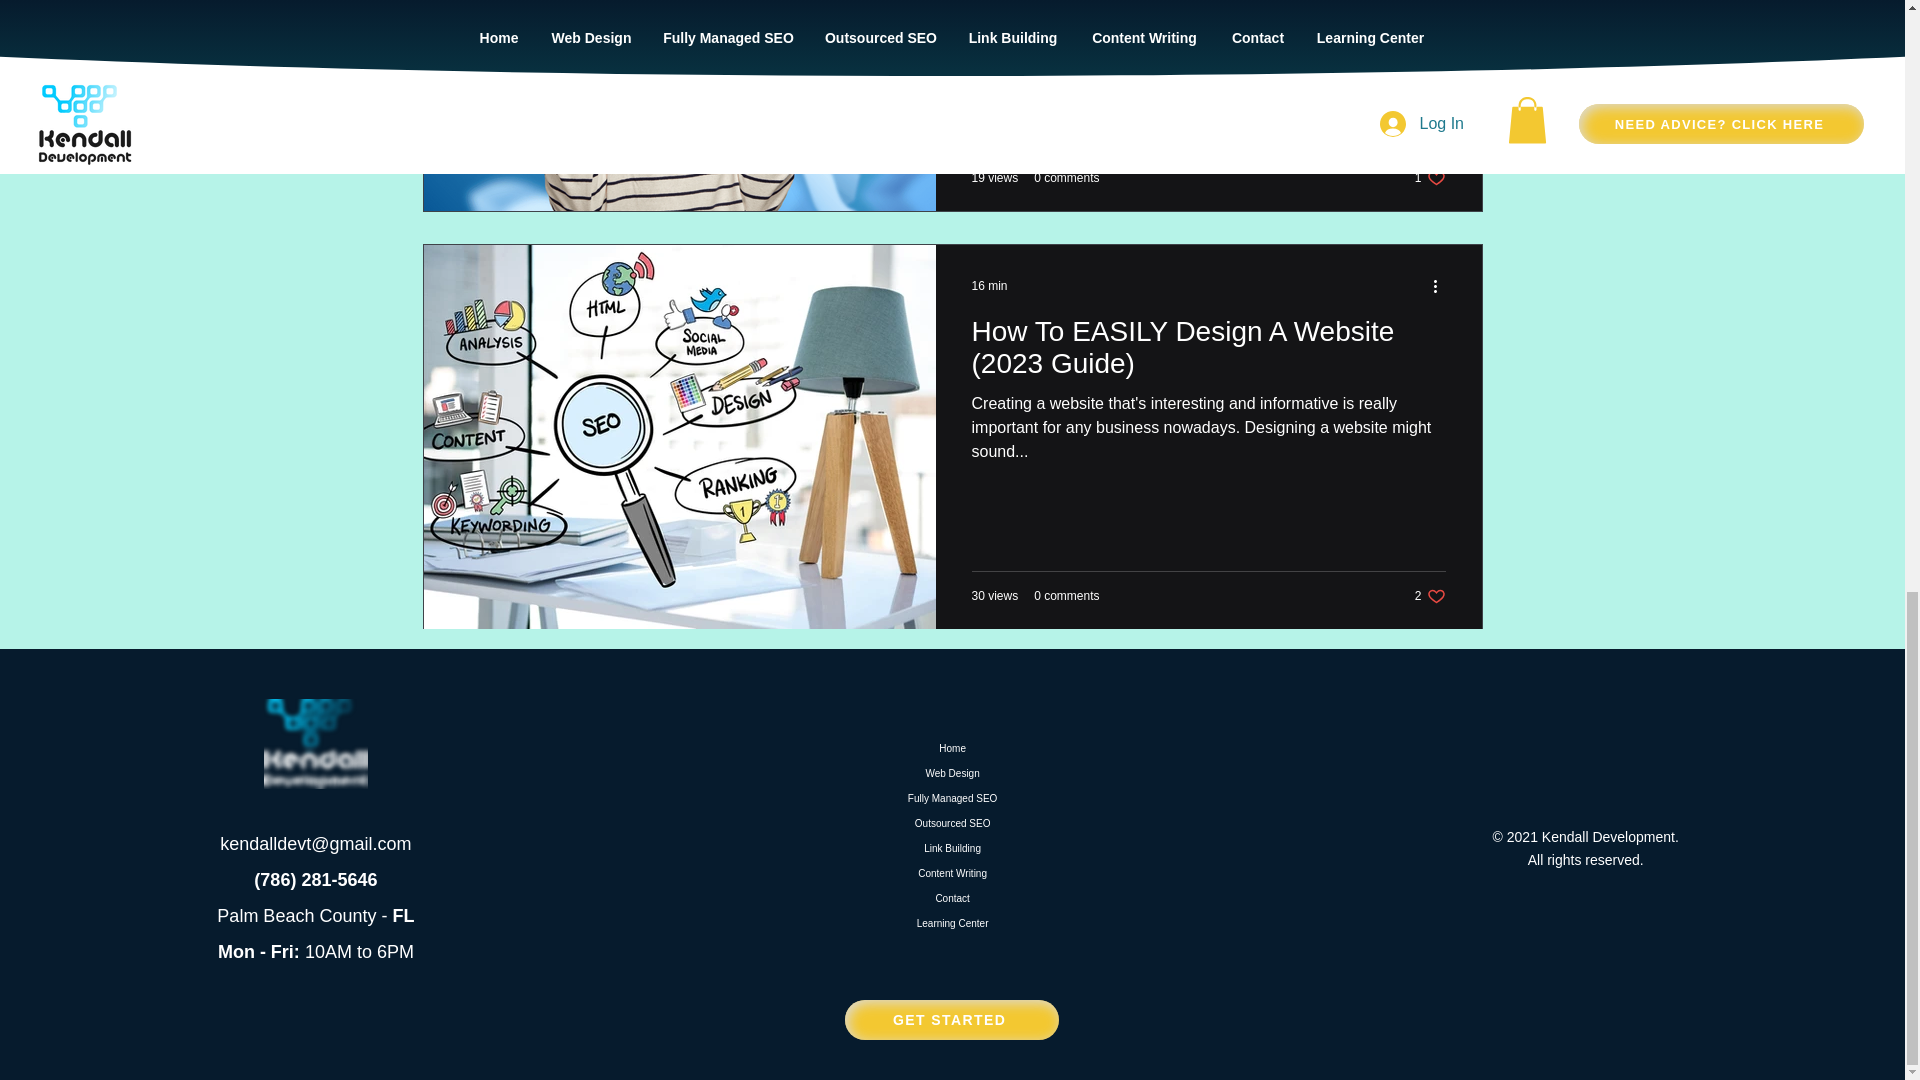 The height and width of the screenshot is (1080, 1920). I want to click on Web Design, so click(953, 848).